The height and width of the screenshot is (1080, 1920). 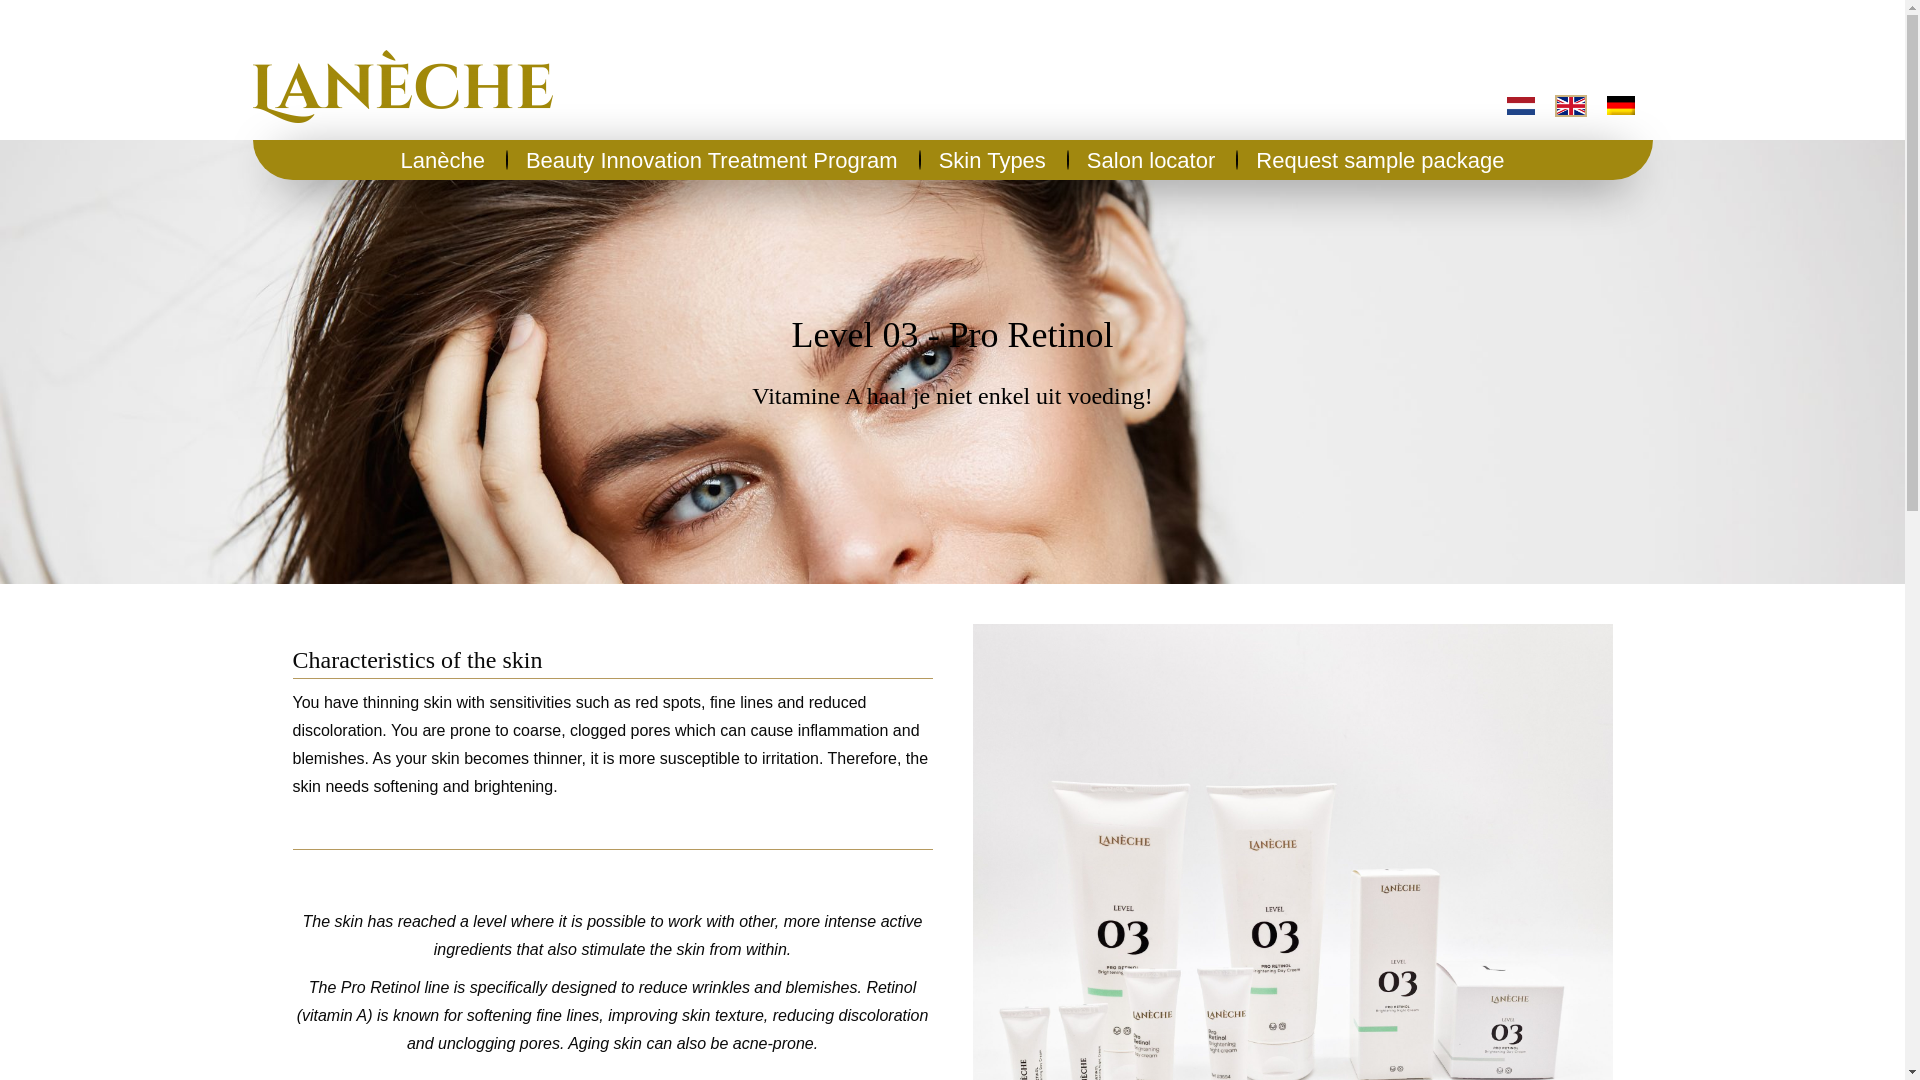 I want to click on Salon locator, so click(x=1150, y=161).